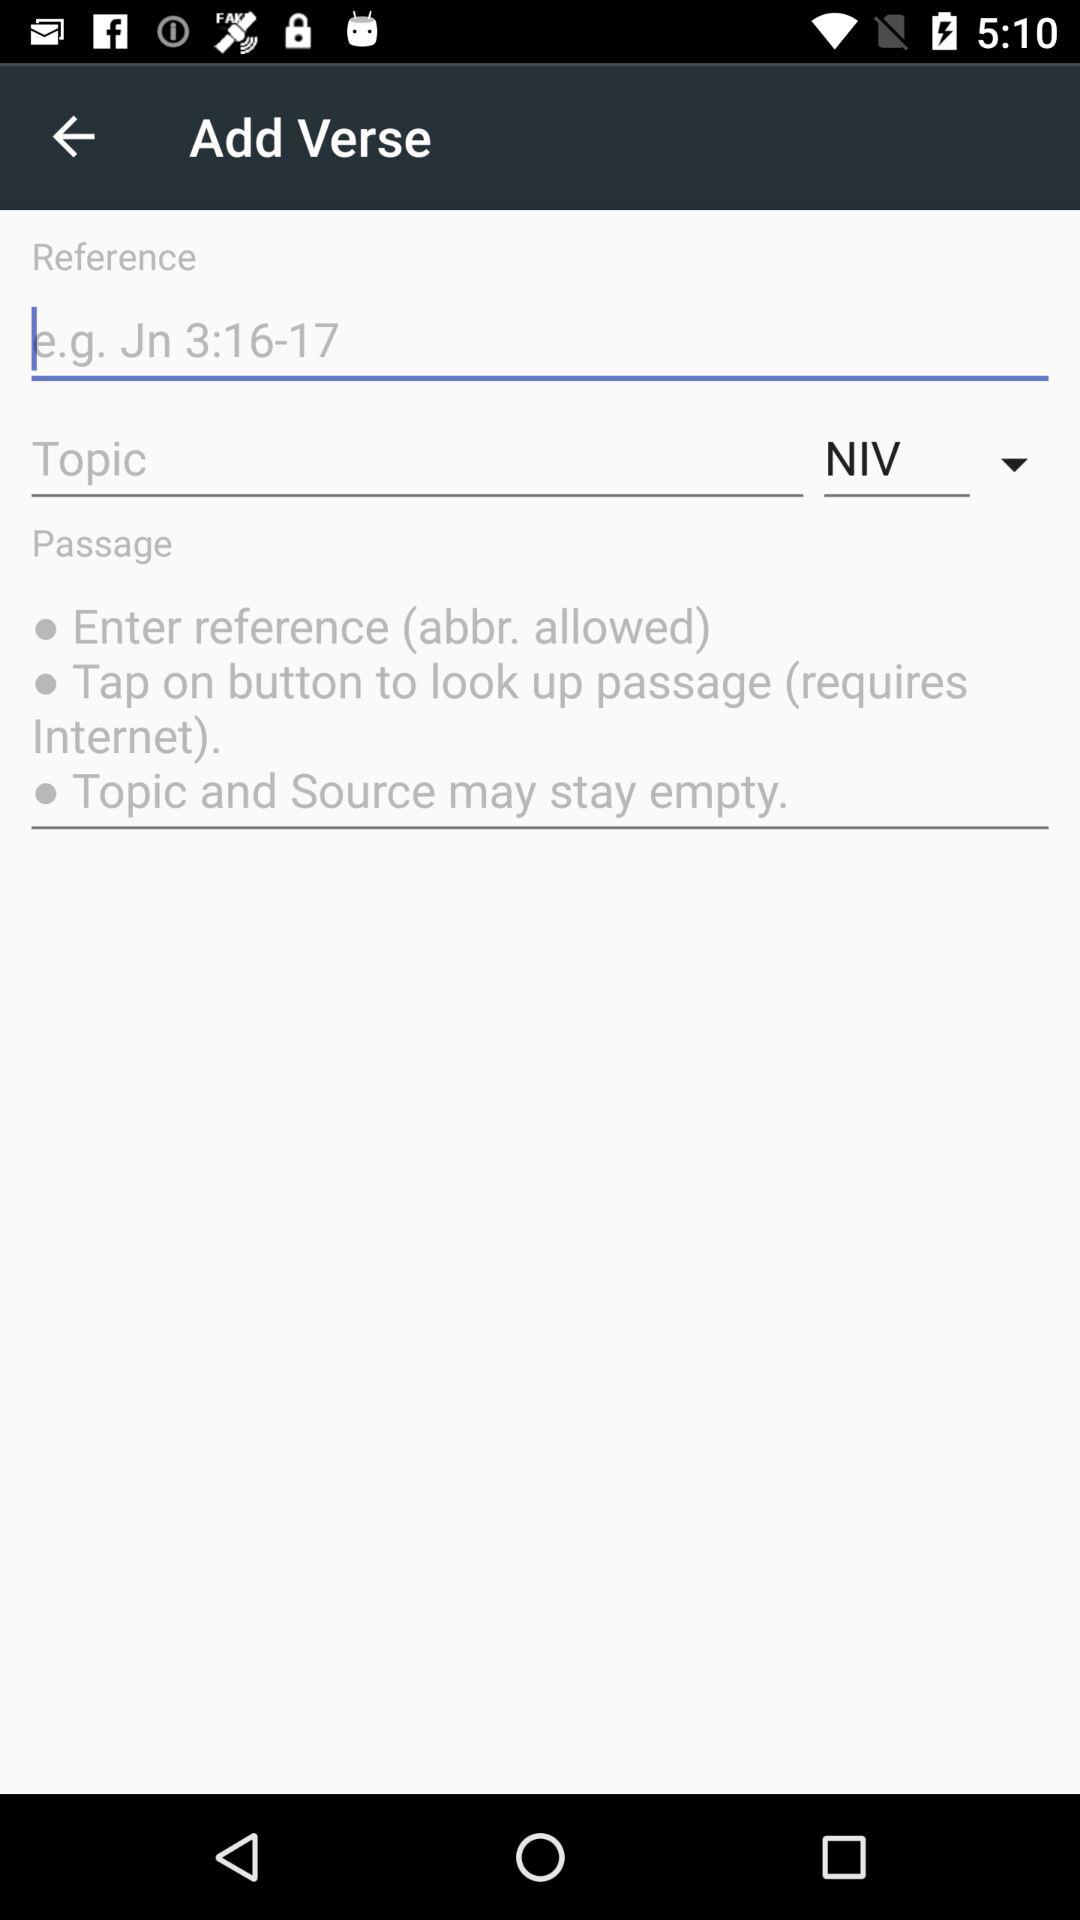 This screenshot has height=1920, width=1080. I want to click on jump until the niv item, so click(896, 458).